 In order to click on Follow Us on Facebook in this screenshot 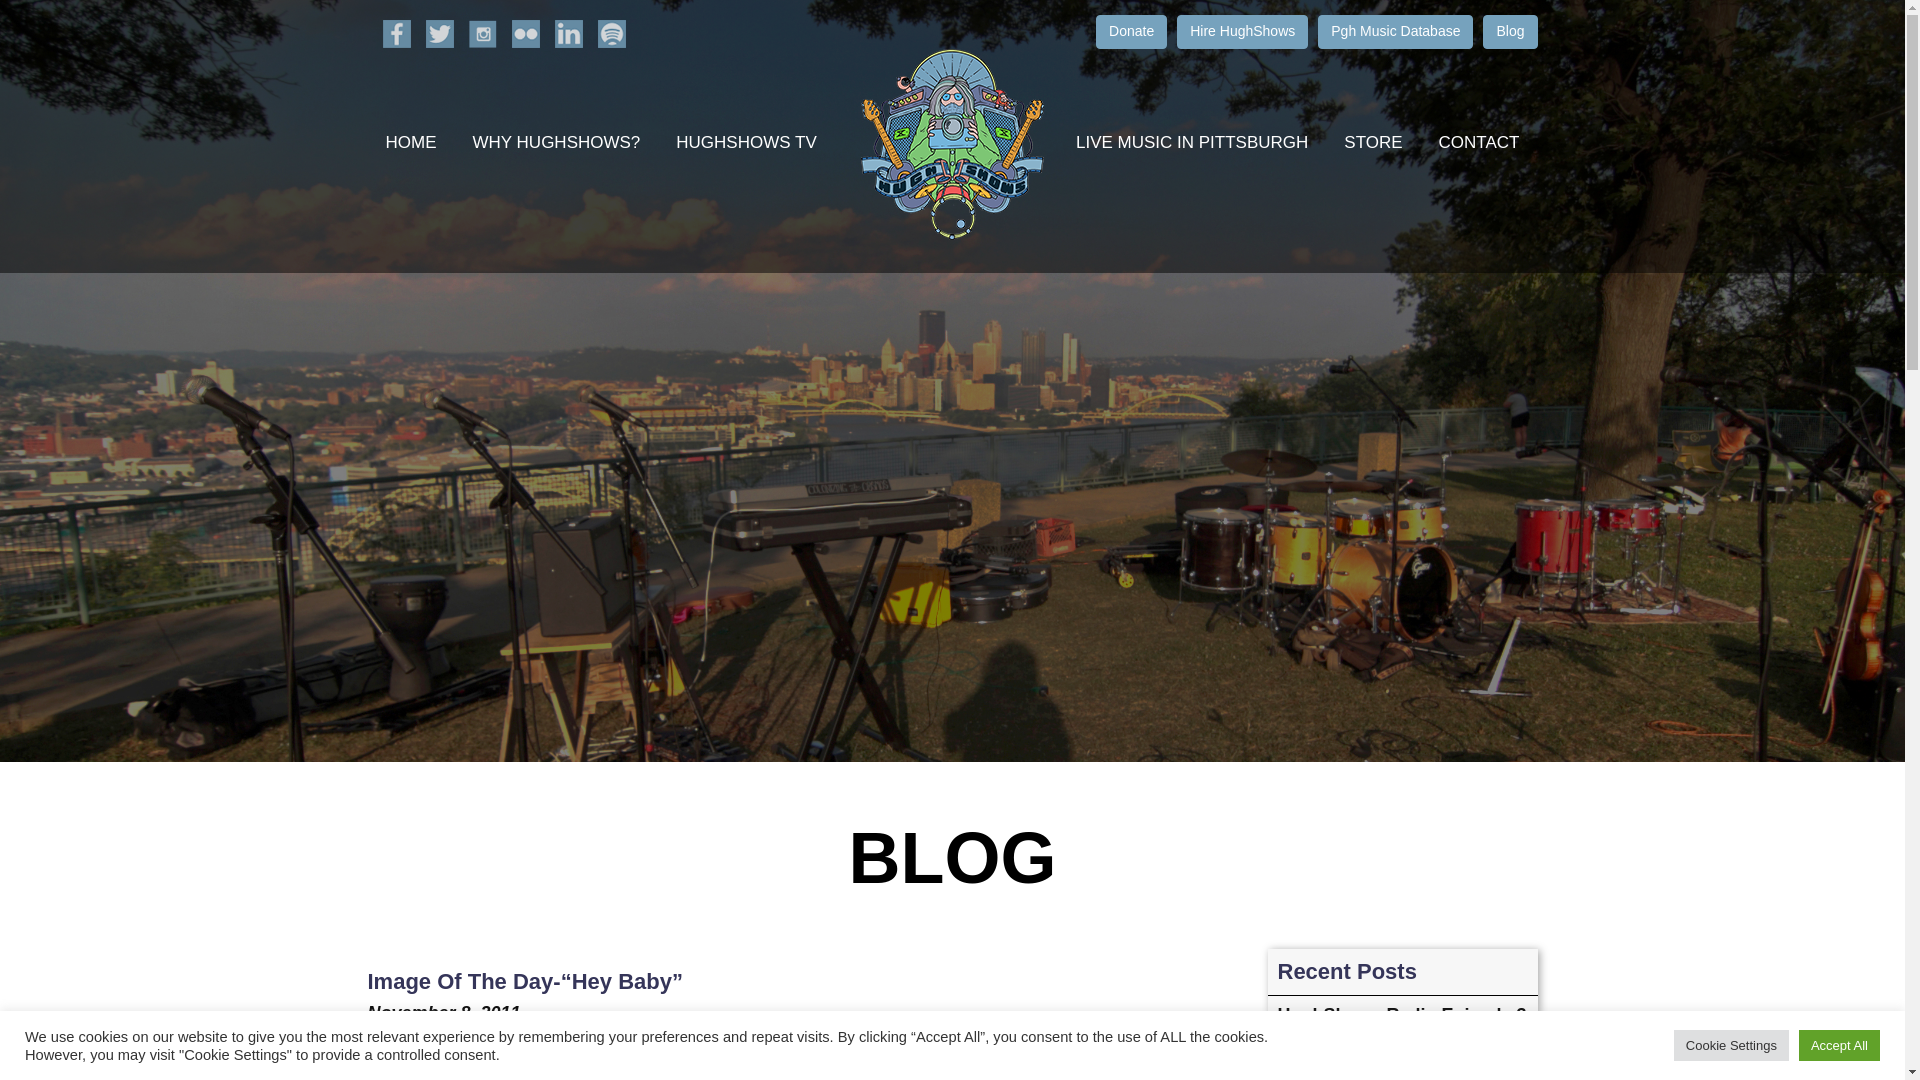, I will do `click(396, 34)`.